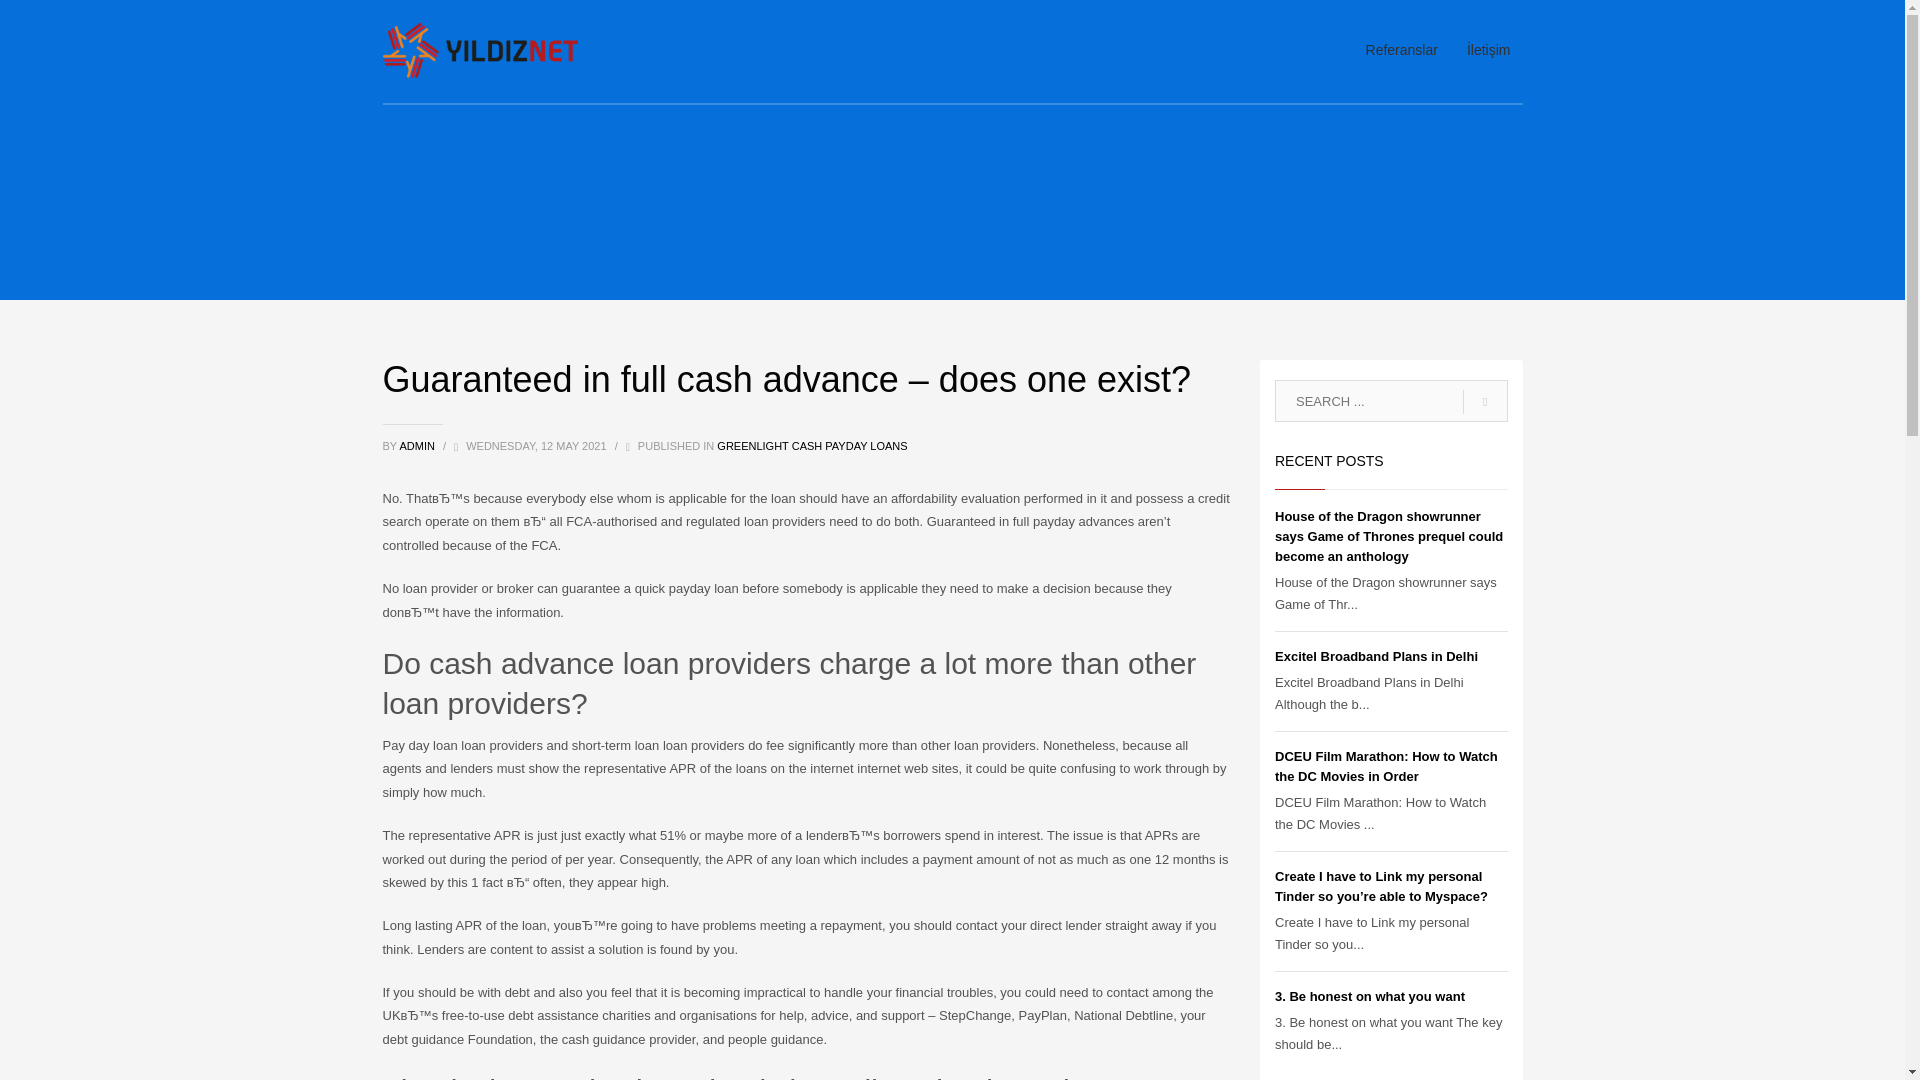  I want to click on ADMIN, so click(418, 446).